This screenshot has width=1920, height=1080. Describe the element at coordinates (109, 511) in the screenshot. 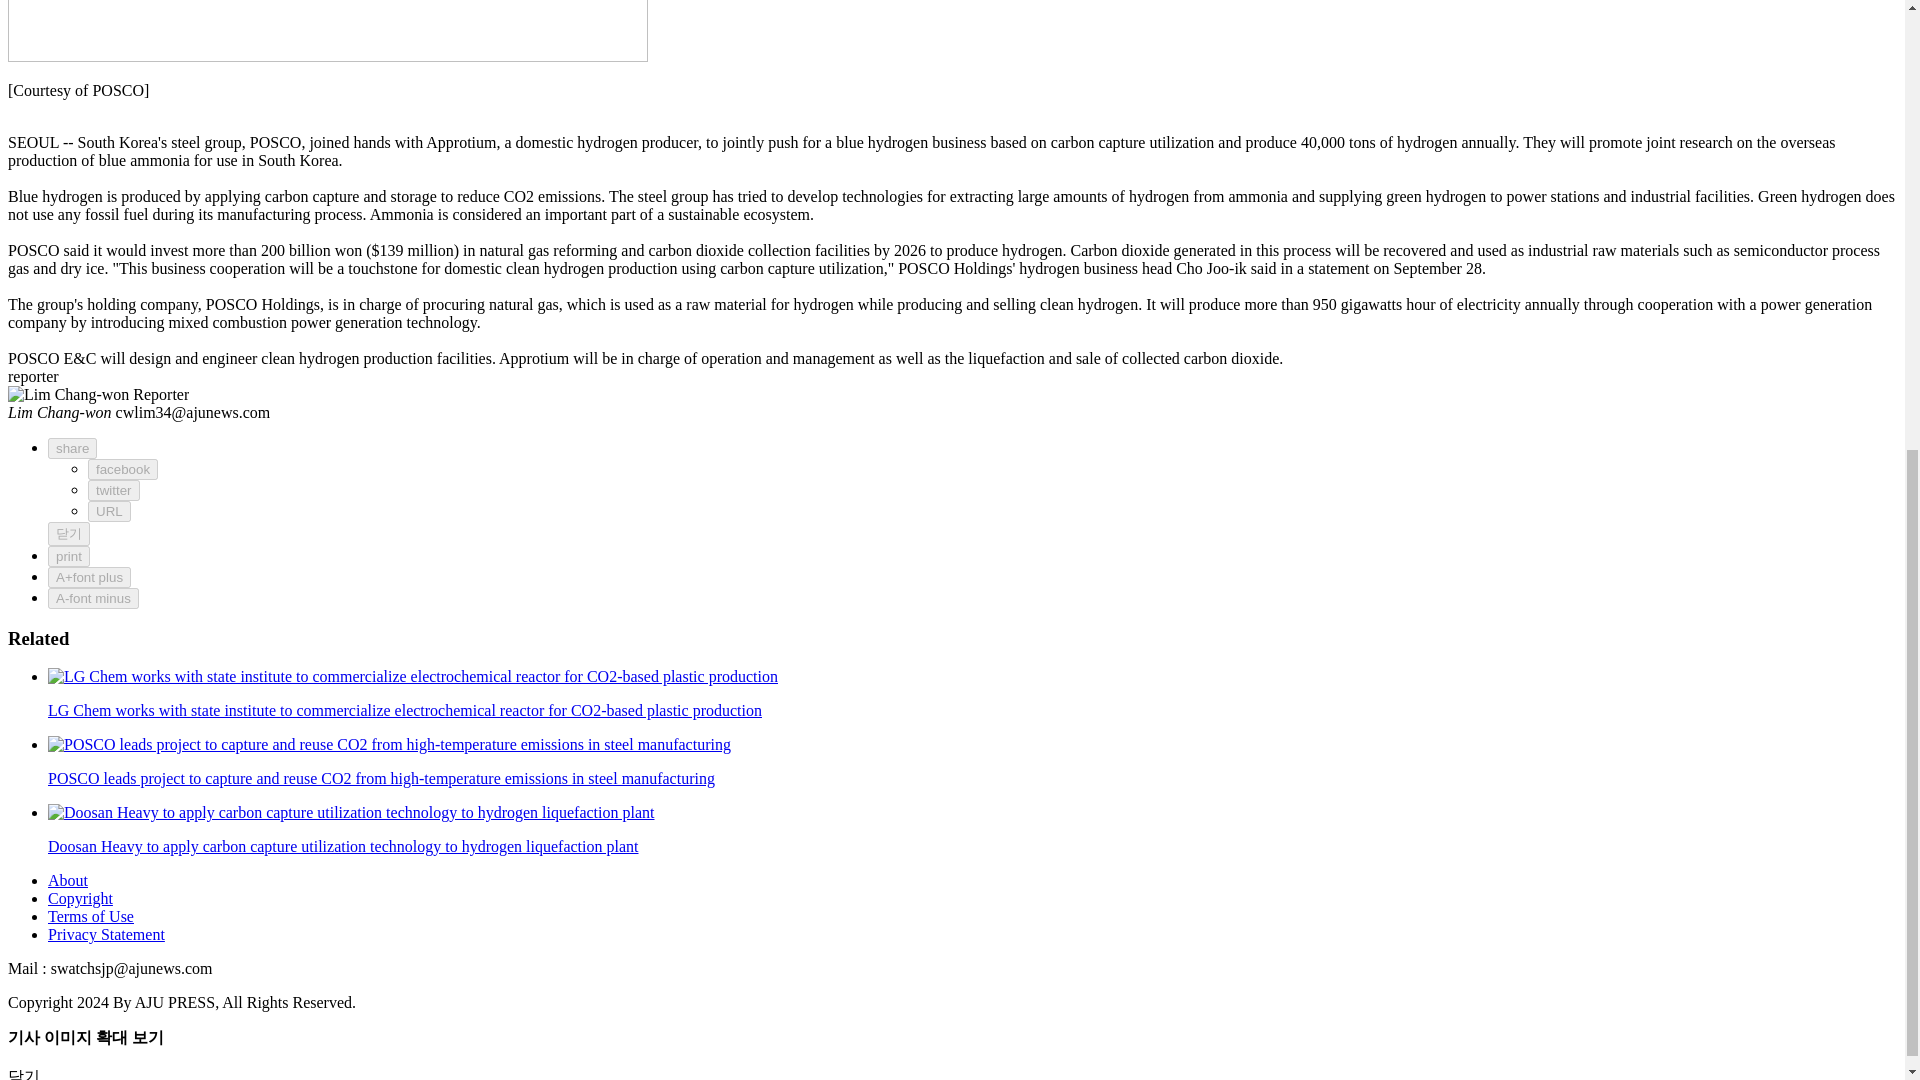

I see `URL` at that location.